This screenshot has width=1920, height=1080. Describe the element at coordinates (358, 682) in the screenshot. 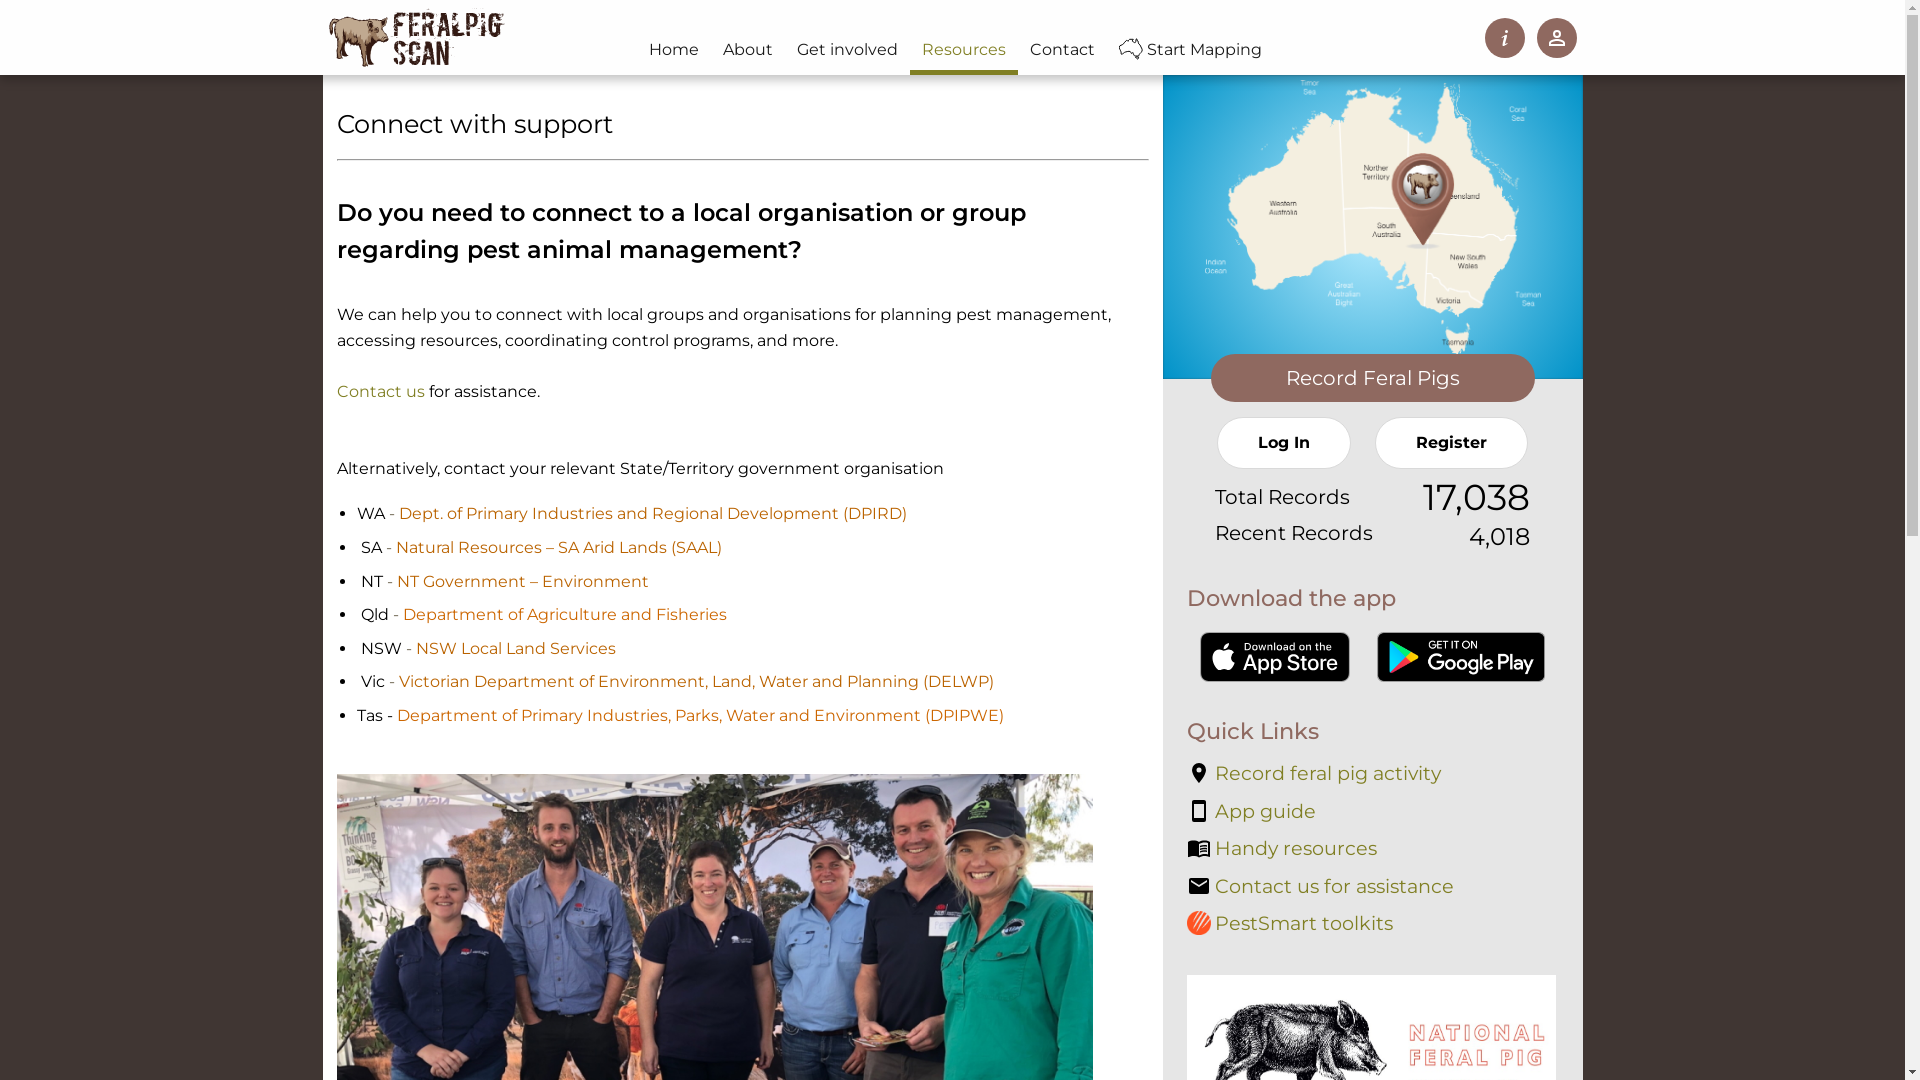

I see ` ` at that location.